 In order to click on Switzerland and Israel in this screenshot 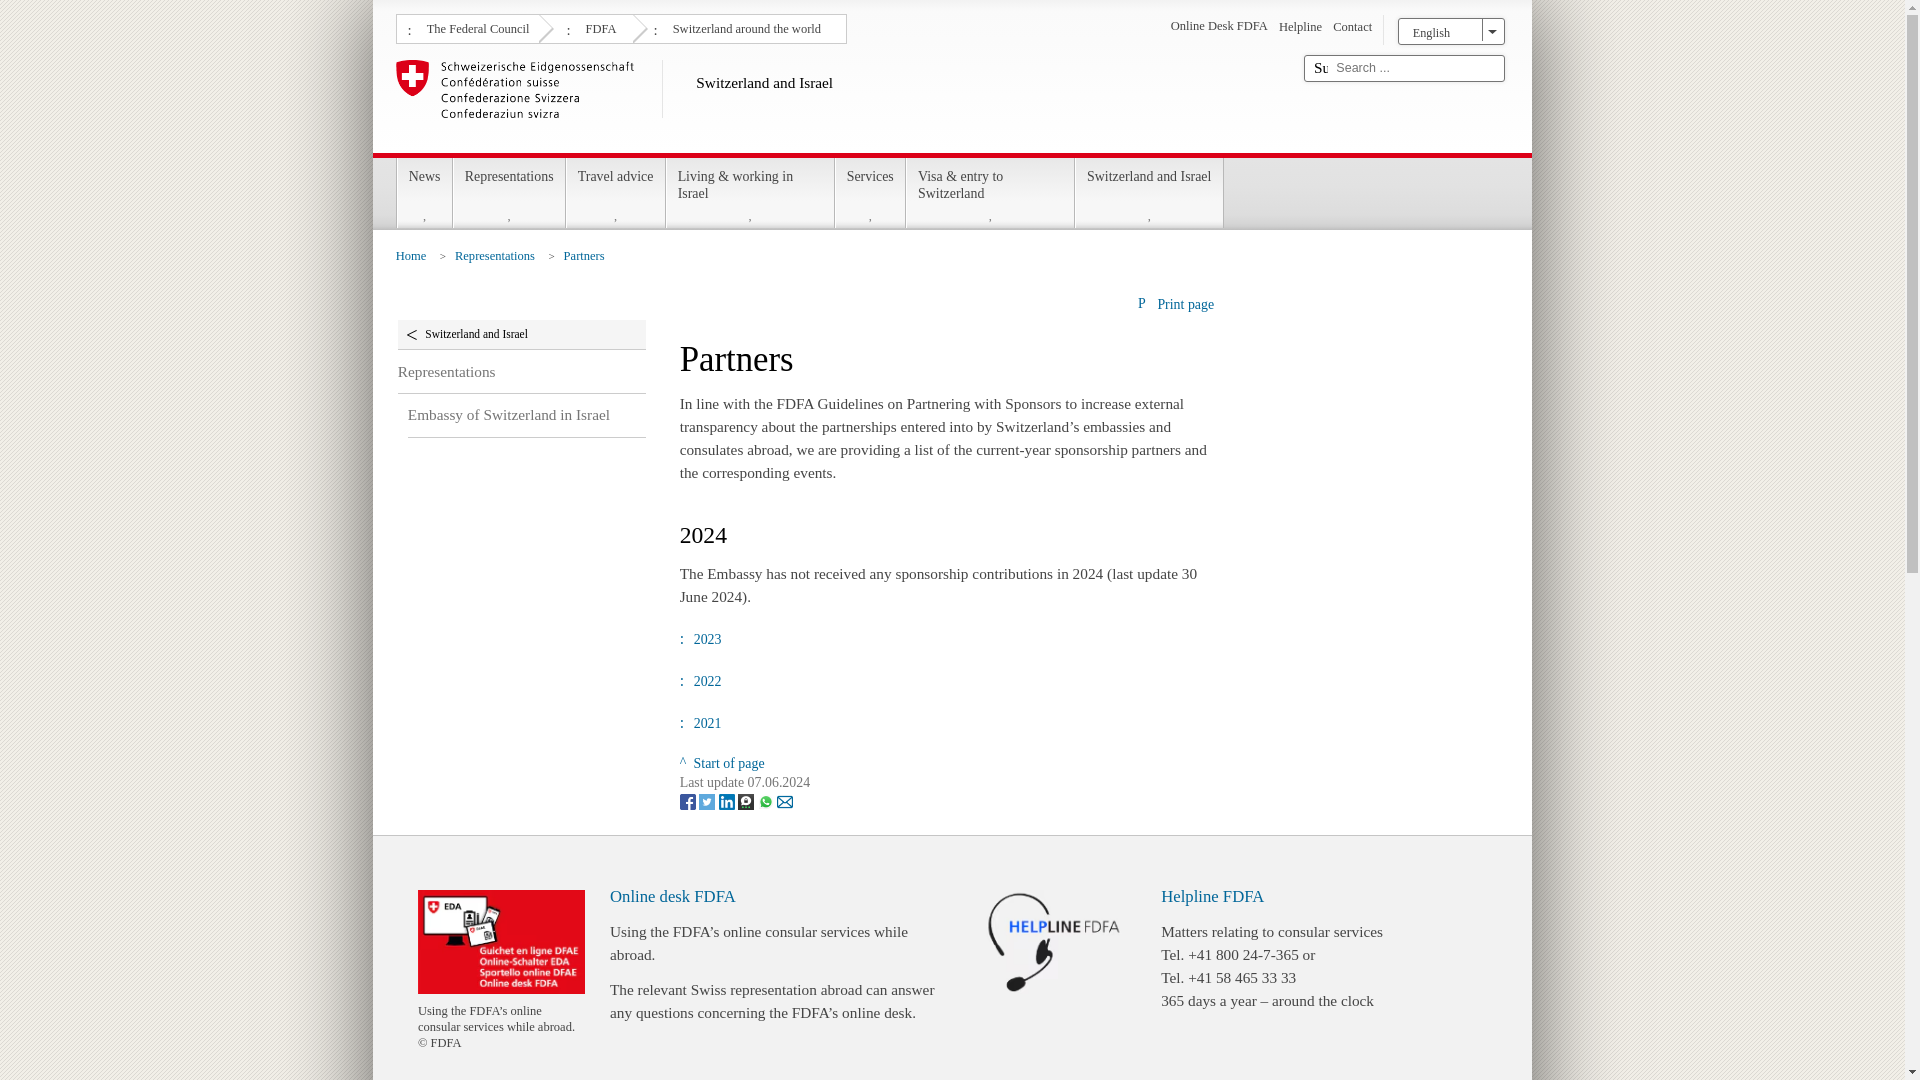, I will do `click(842, 102)`.